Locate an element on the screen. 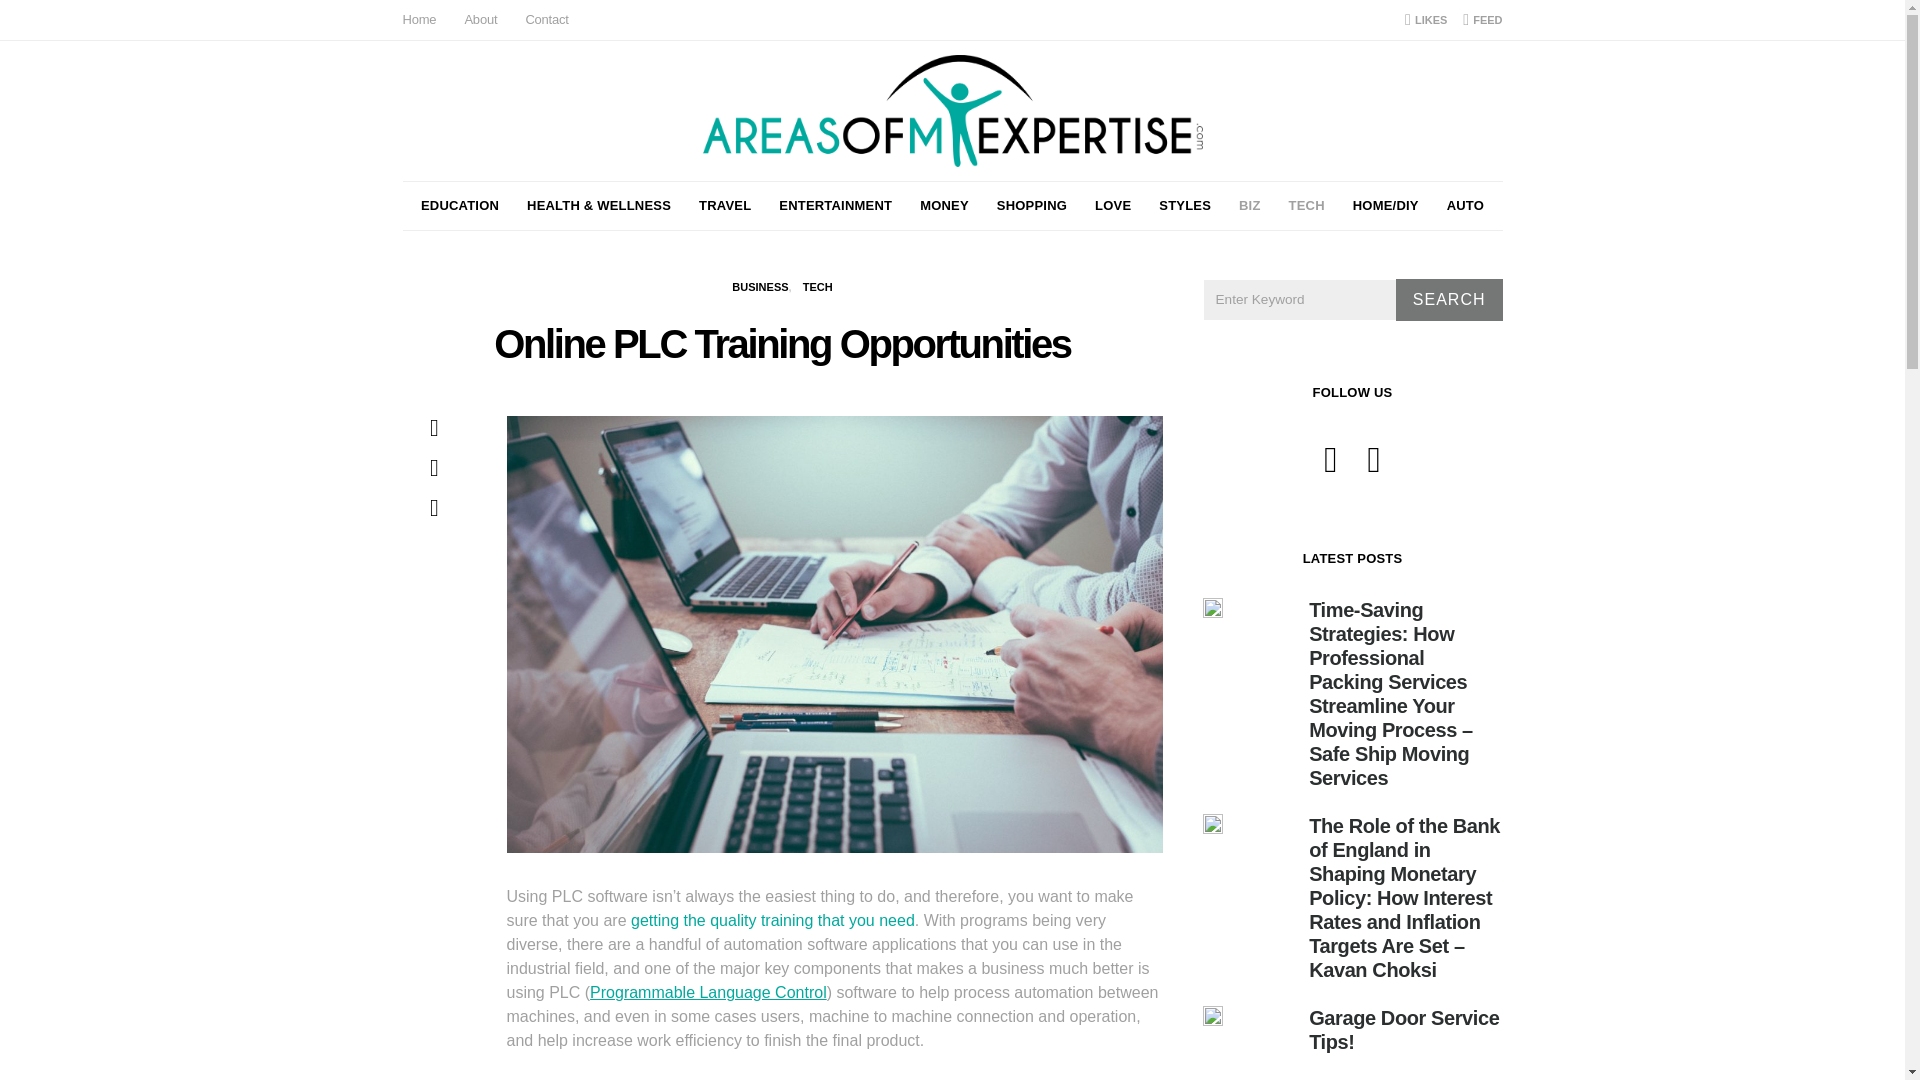 This screenshot has height=1080, width=1920. SHOPPING is located at coordinates (1032, 206).